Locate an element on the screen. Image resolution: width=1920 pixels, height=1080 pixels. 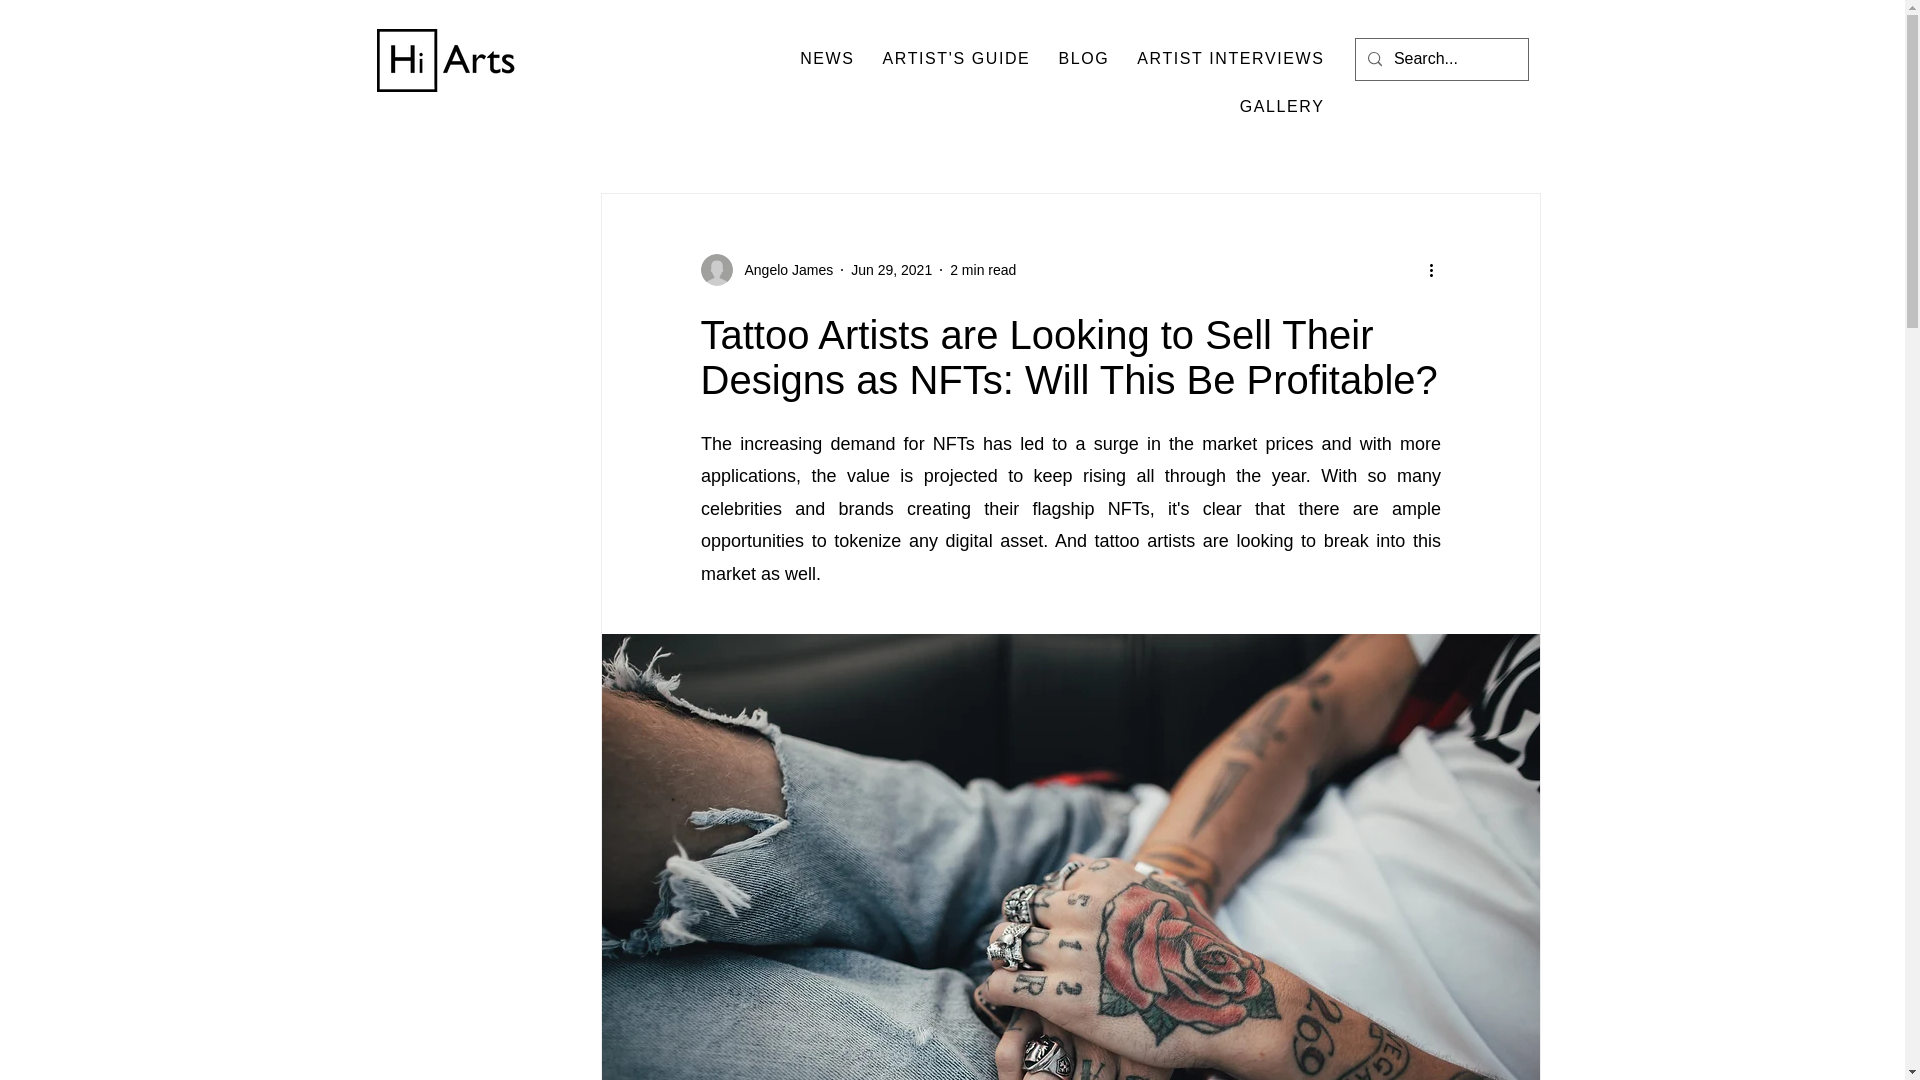
ARTIST INTERVIEWS is located at coordinates (1230, 59).